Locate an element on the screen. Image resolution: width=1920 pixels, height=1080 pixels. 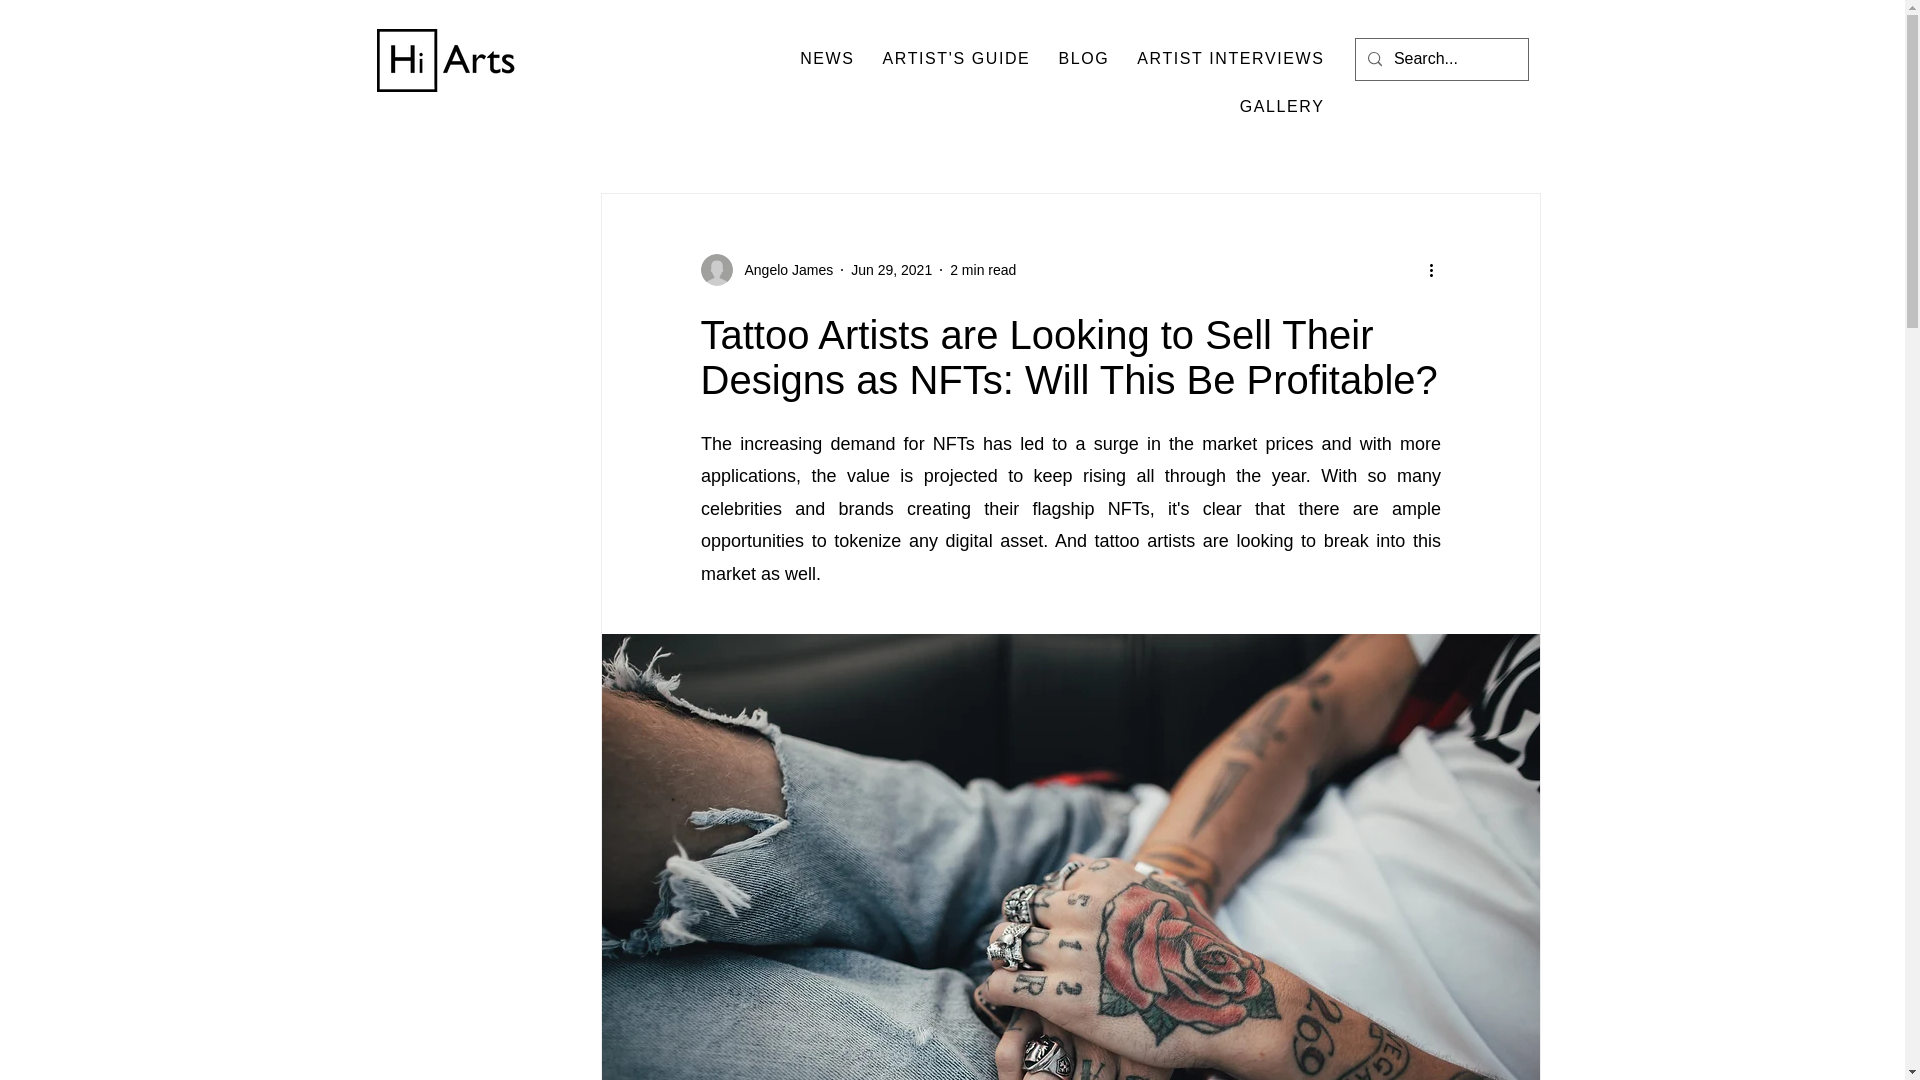
ARTIST INTERVIEWS is located at coordinates (1230, 59).